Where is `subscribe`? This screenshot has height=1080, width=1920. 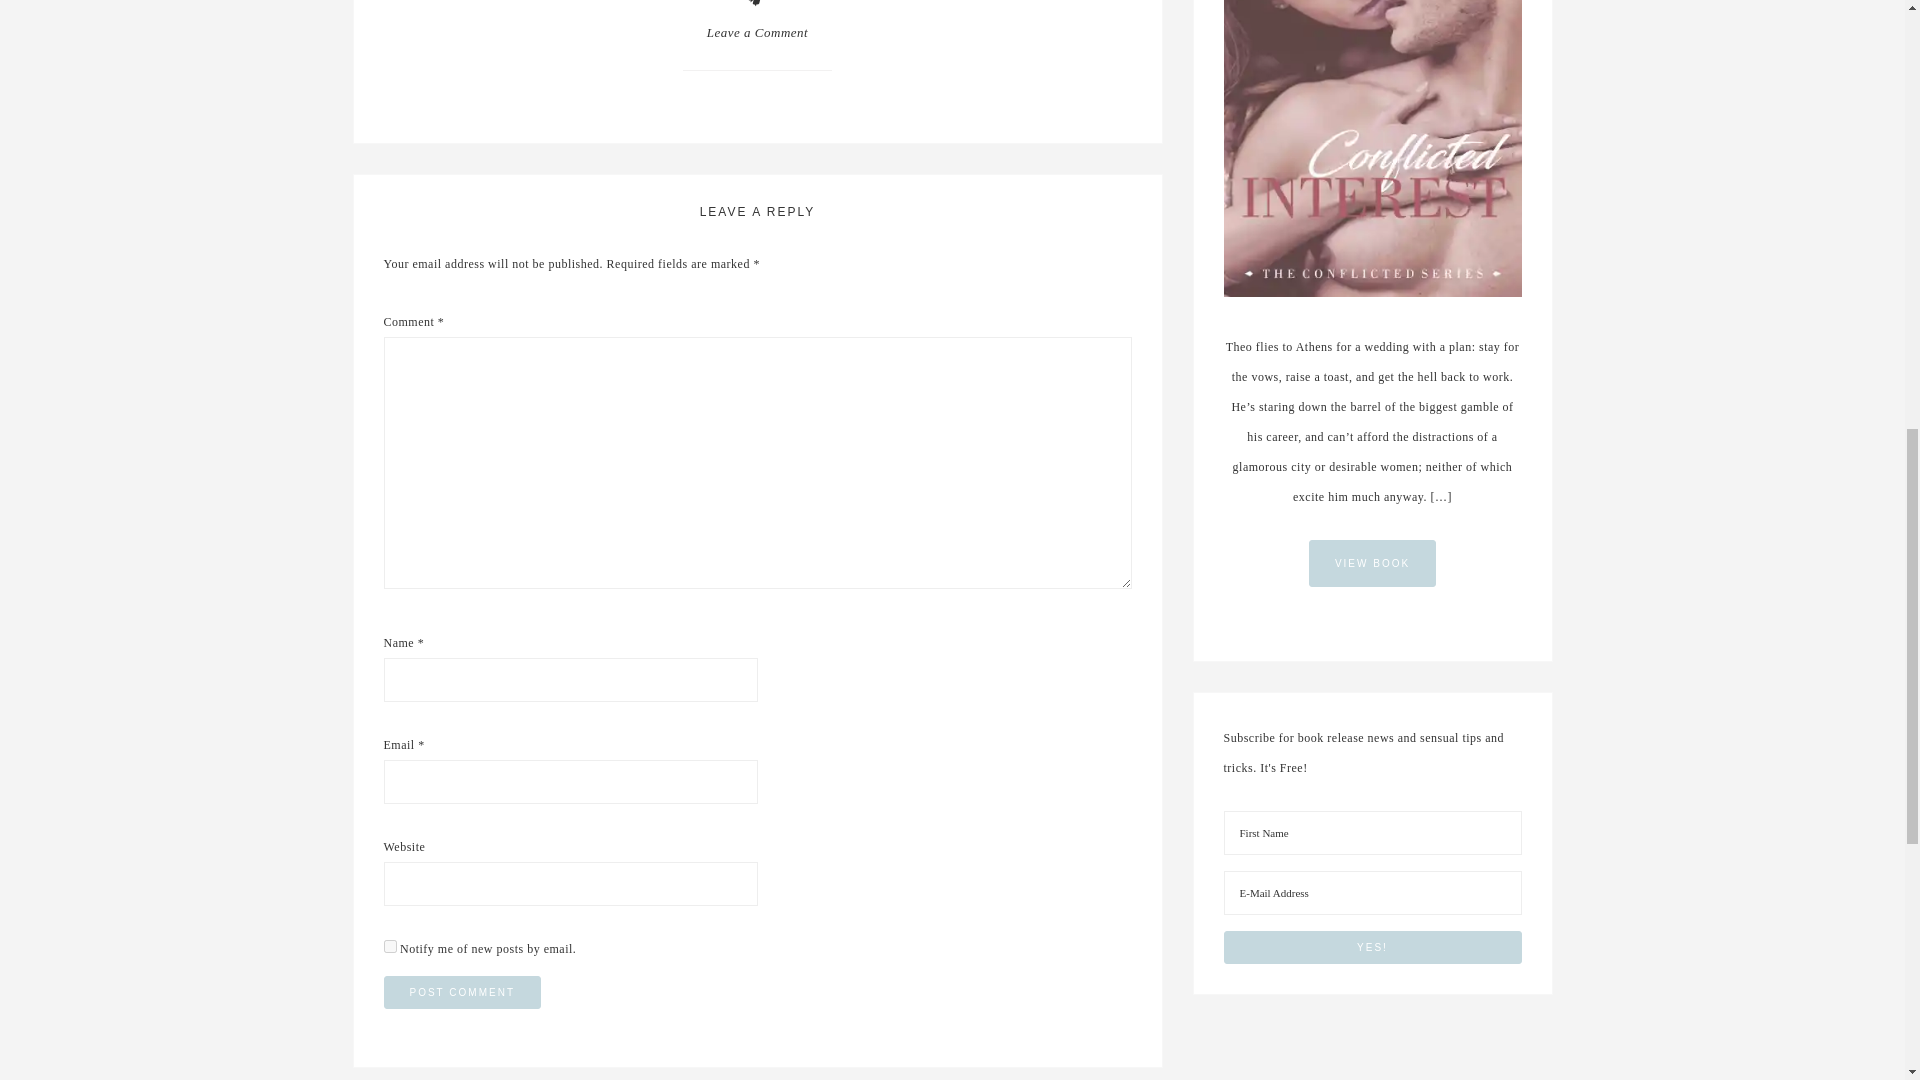
subscribe is located at coordinates (390, 946).